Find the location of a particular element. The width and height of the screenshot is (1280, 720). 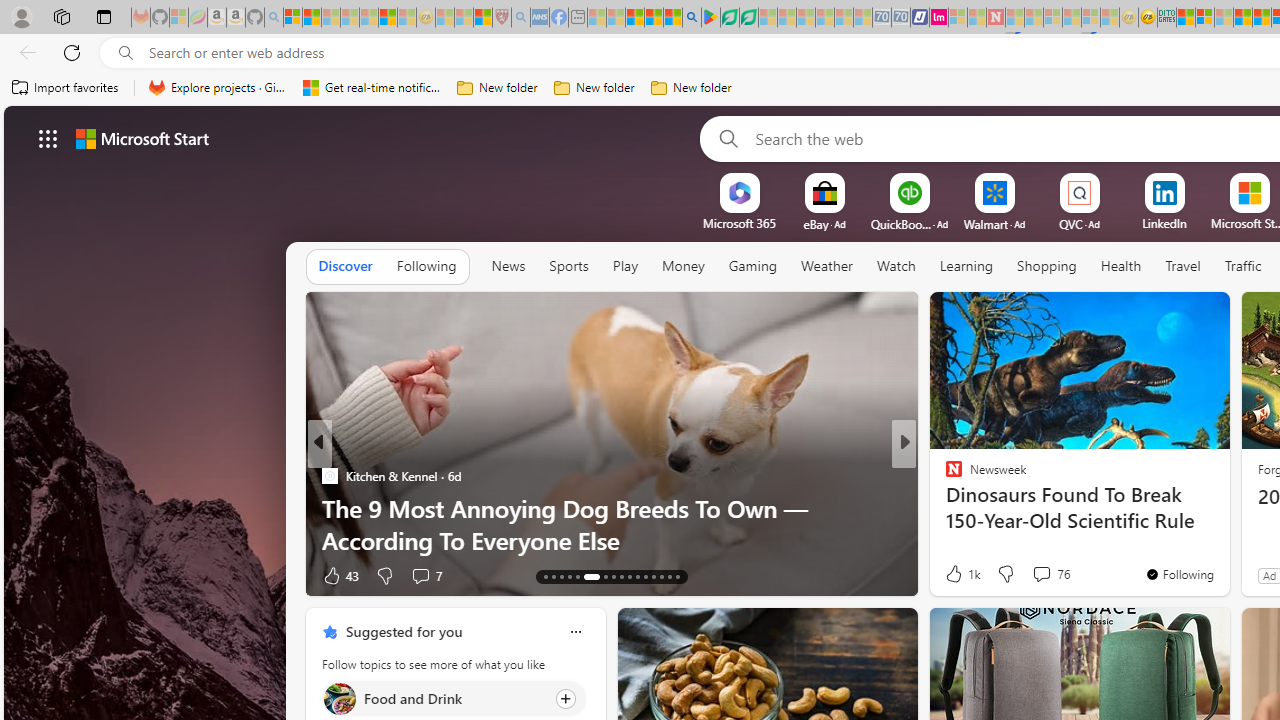

51 Like is located at coordinates (956, 574).